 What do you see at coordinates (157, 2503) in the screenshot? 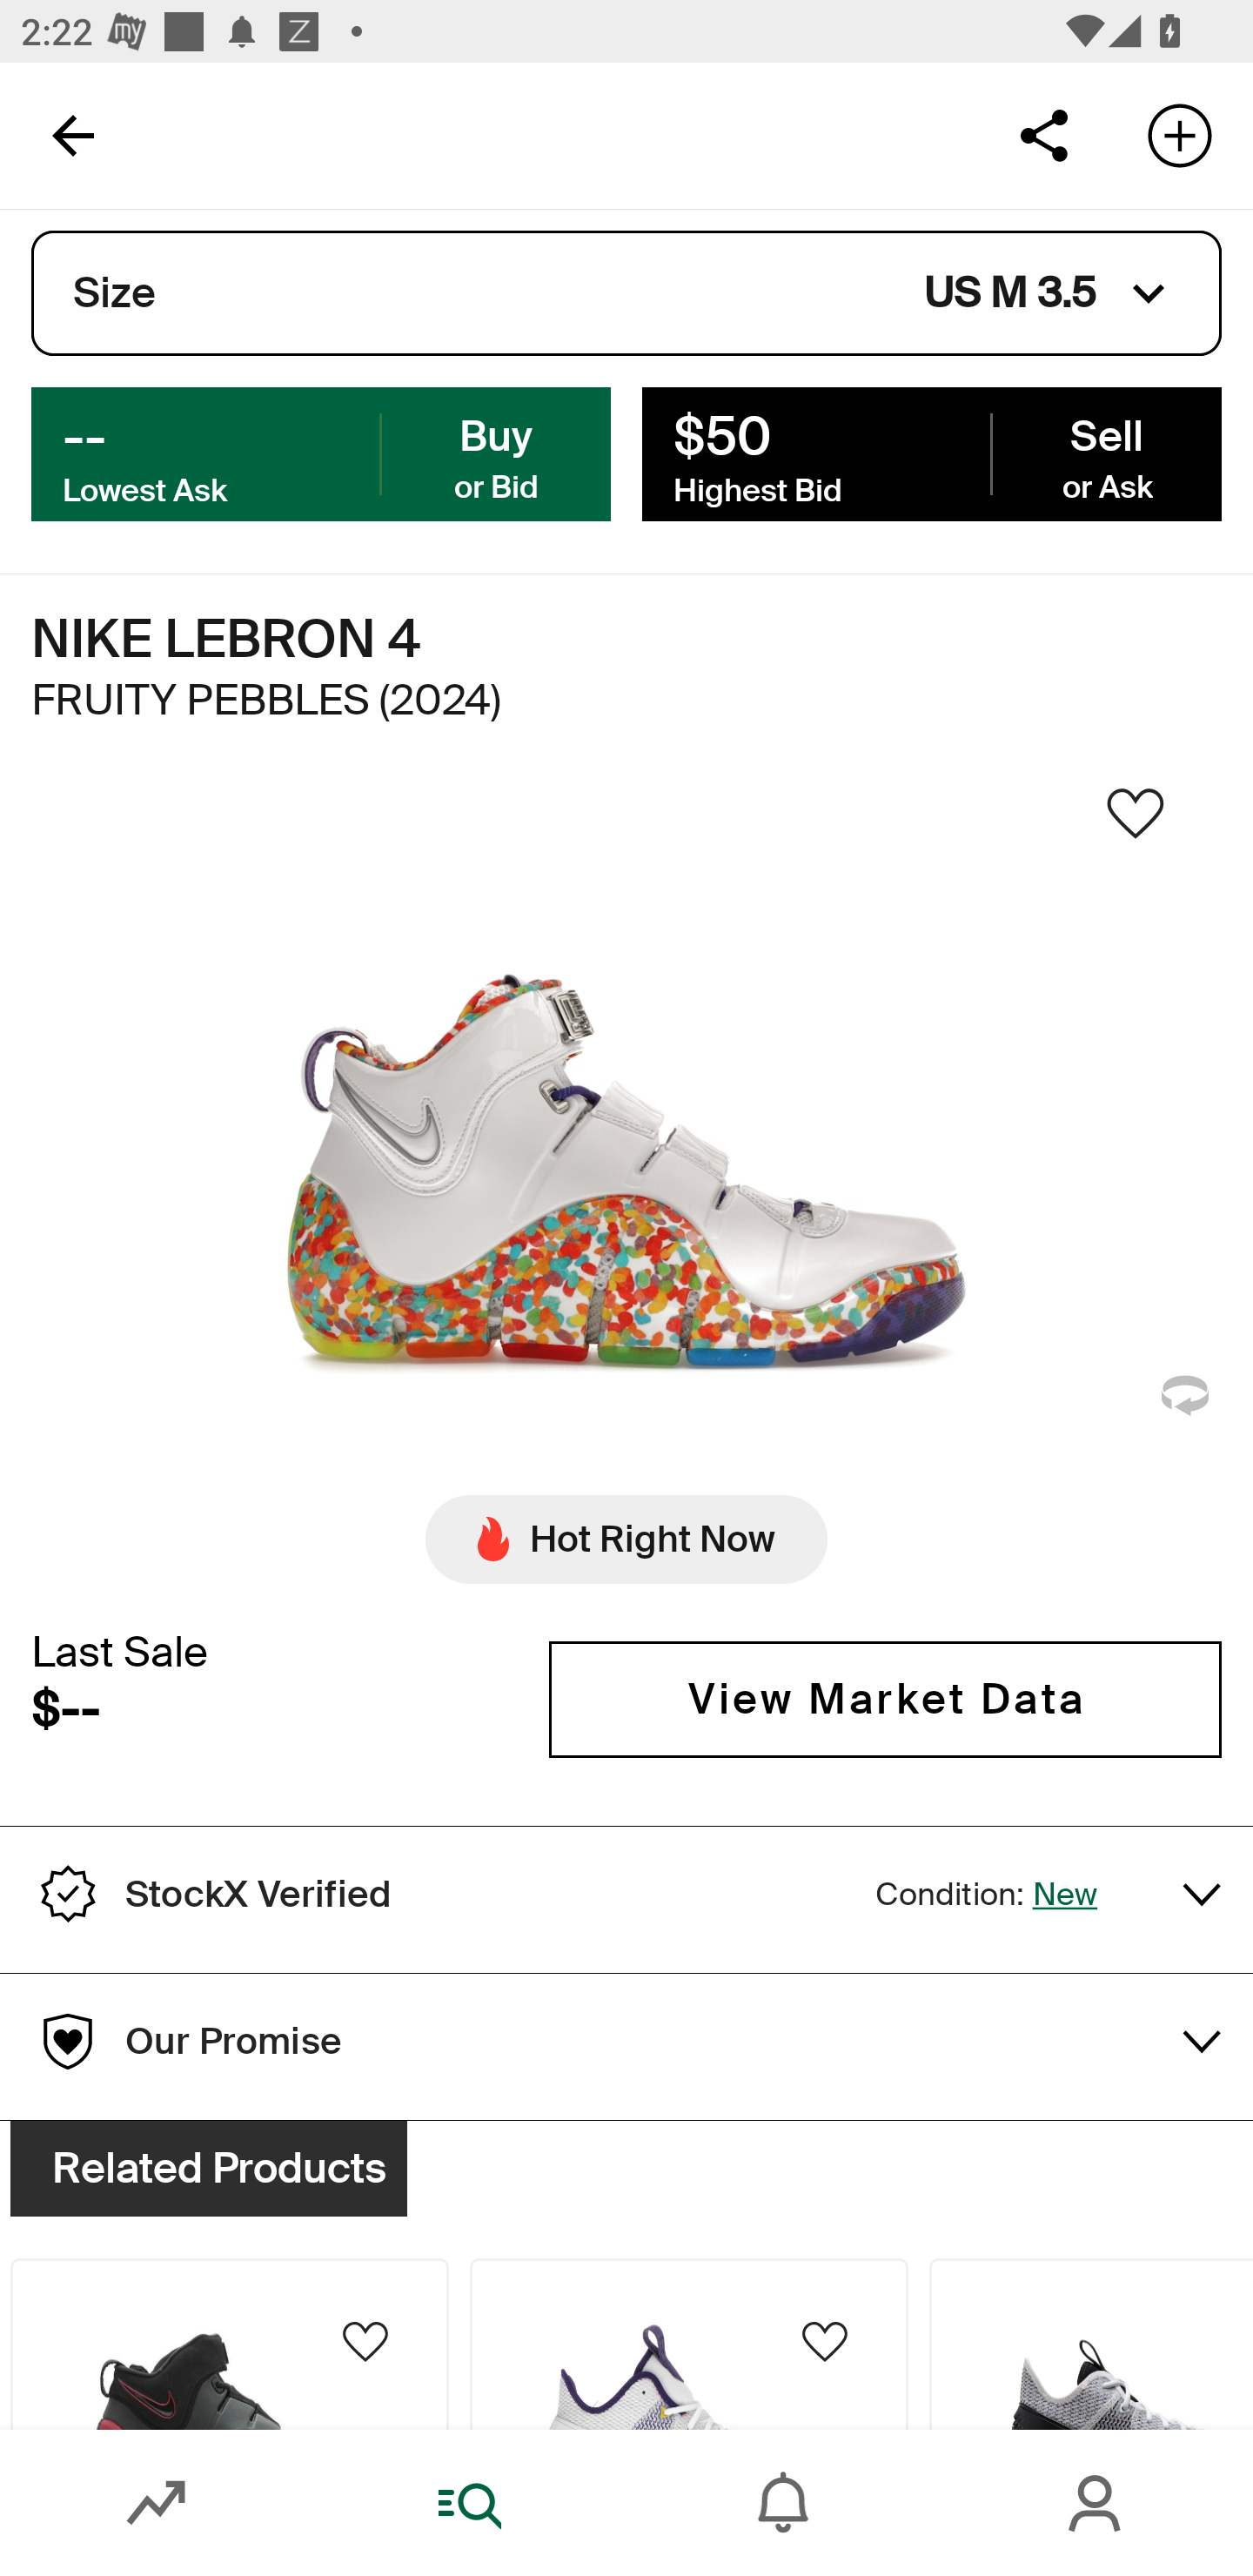
I see `Market` at bounding box center [157, 2503].